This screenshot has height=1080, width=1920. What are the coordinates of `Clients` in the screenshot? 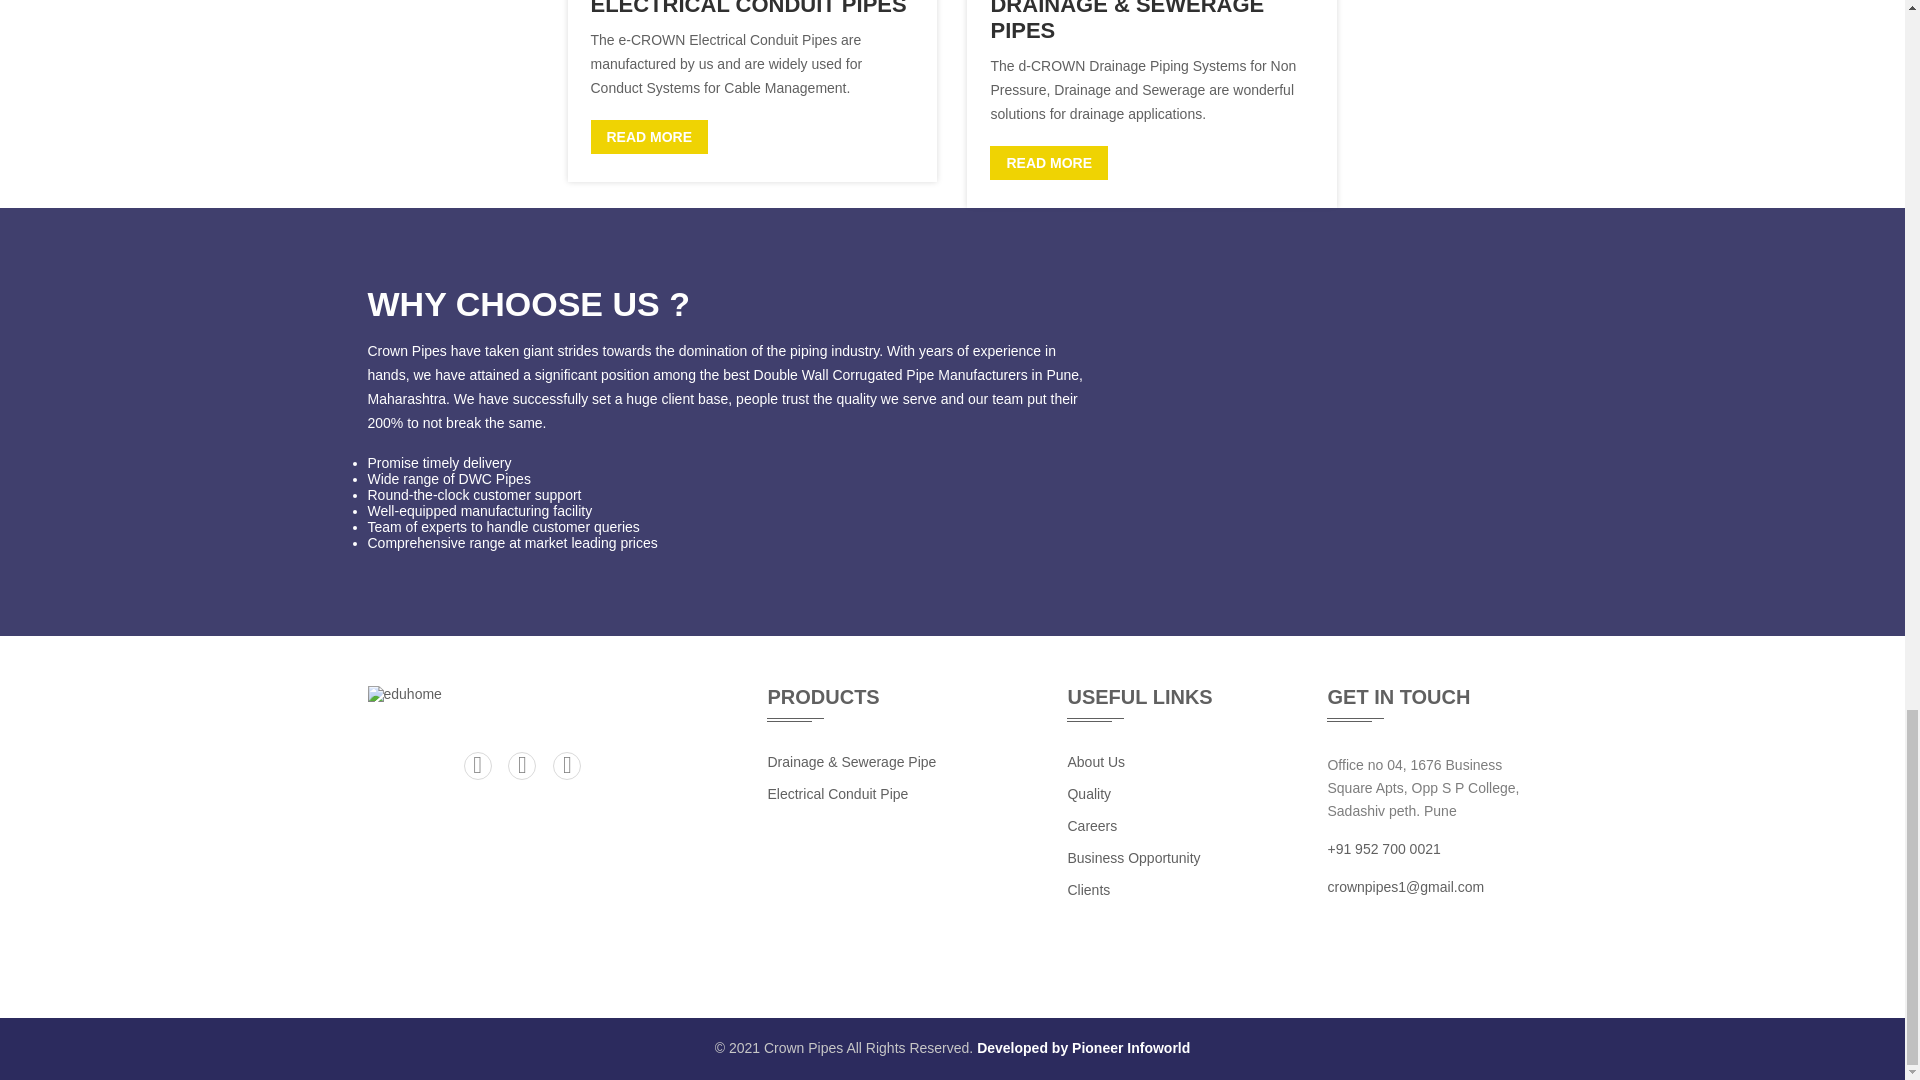 It's located at (1088, 890).